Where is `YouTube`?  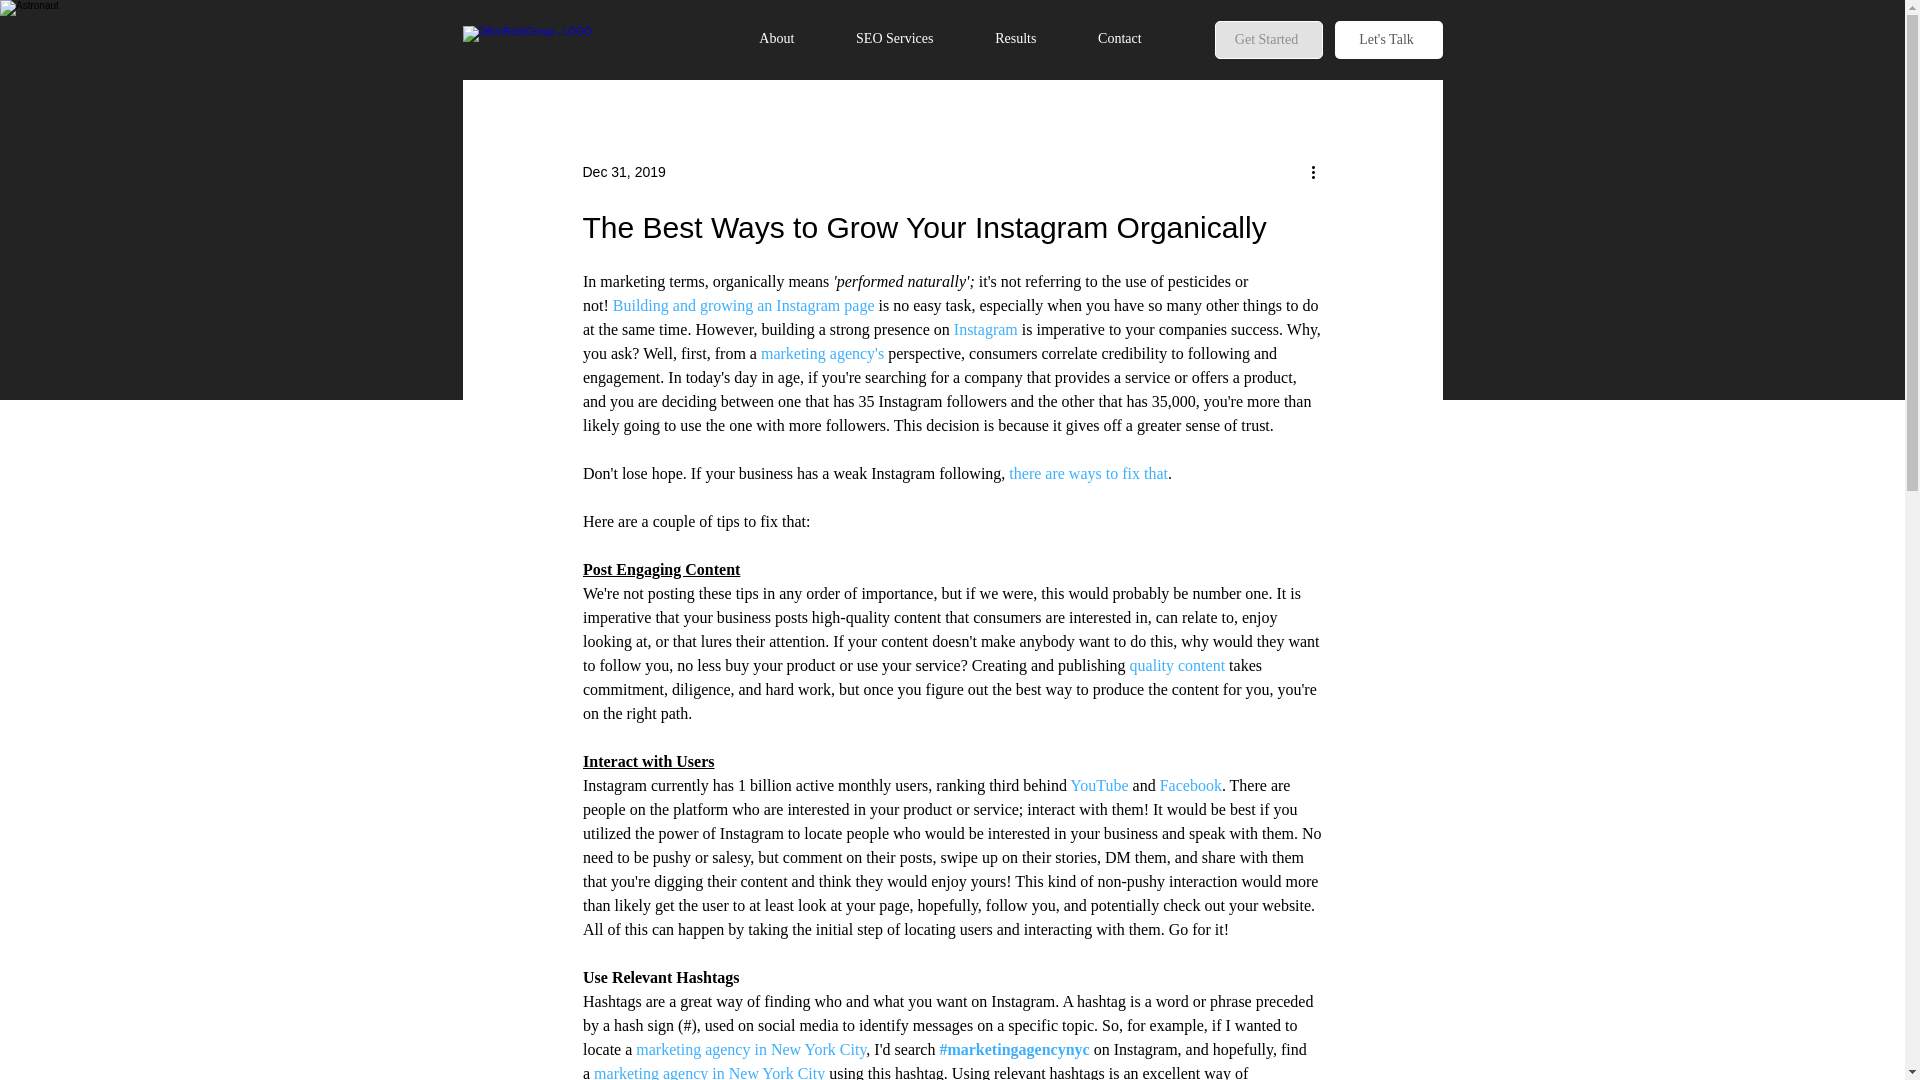 YouTube is located at coordinates (1098, 784).